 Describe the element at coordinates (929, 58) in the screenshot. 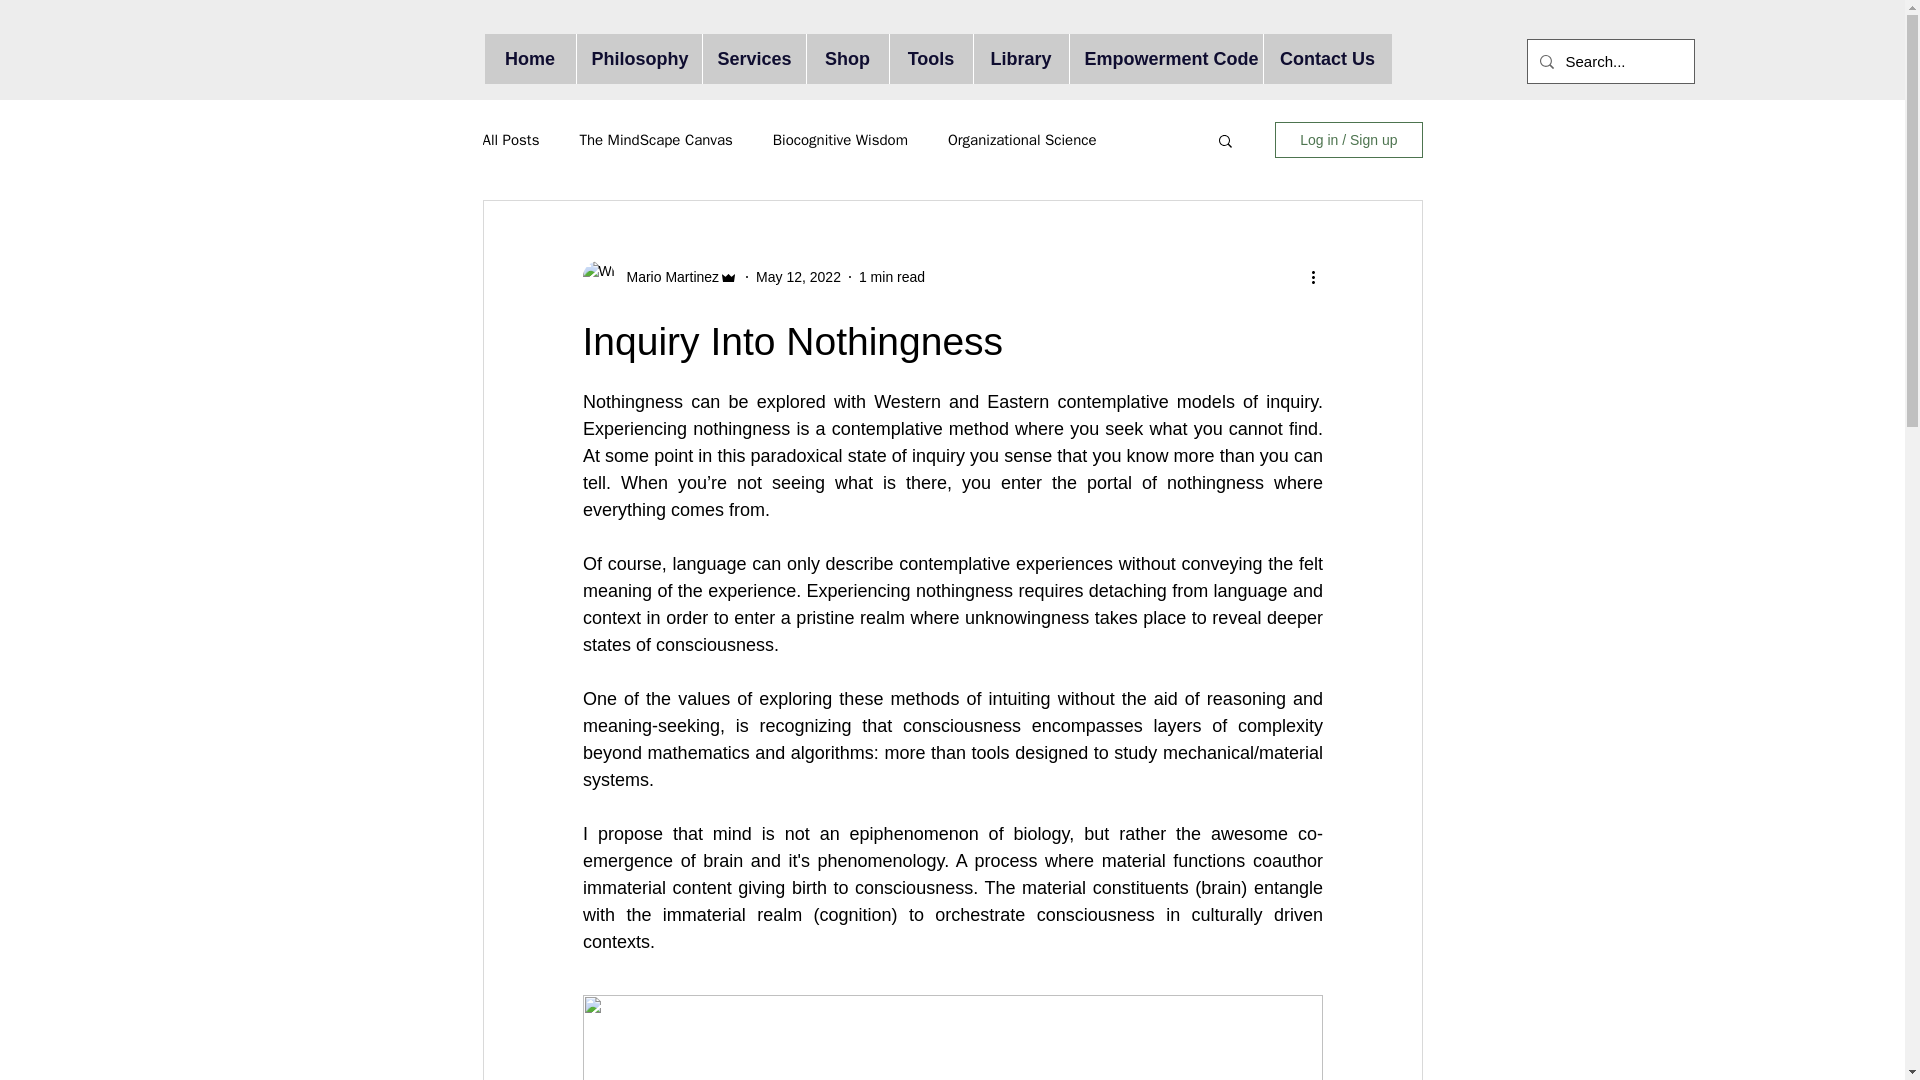

I see `Tools` at that location.